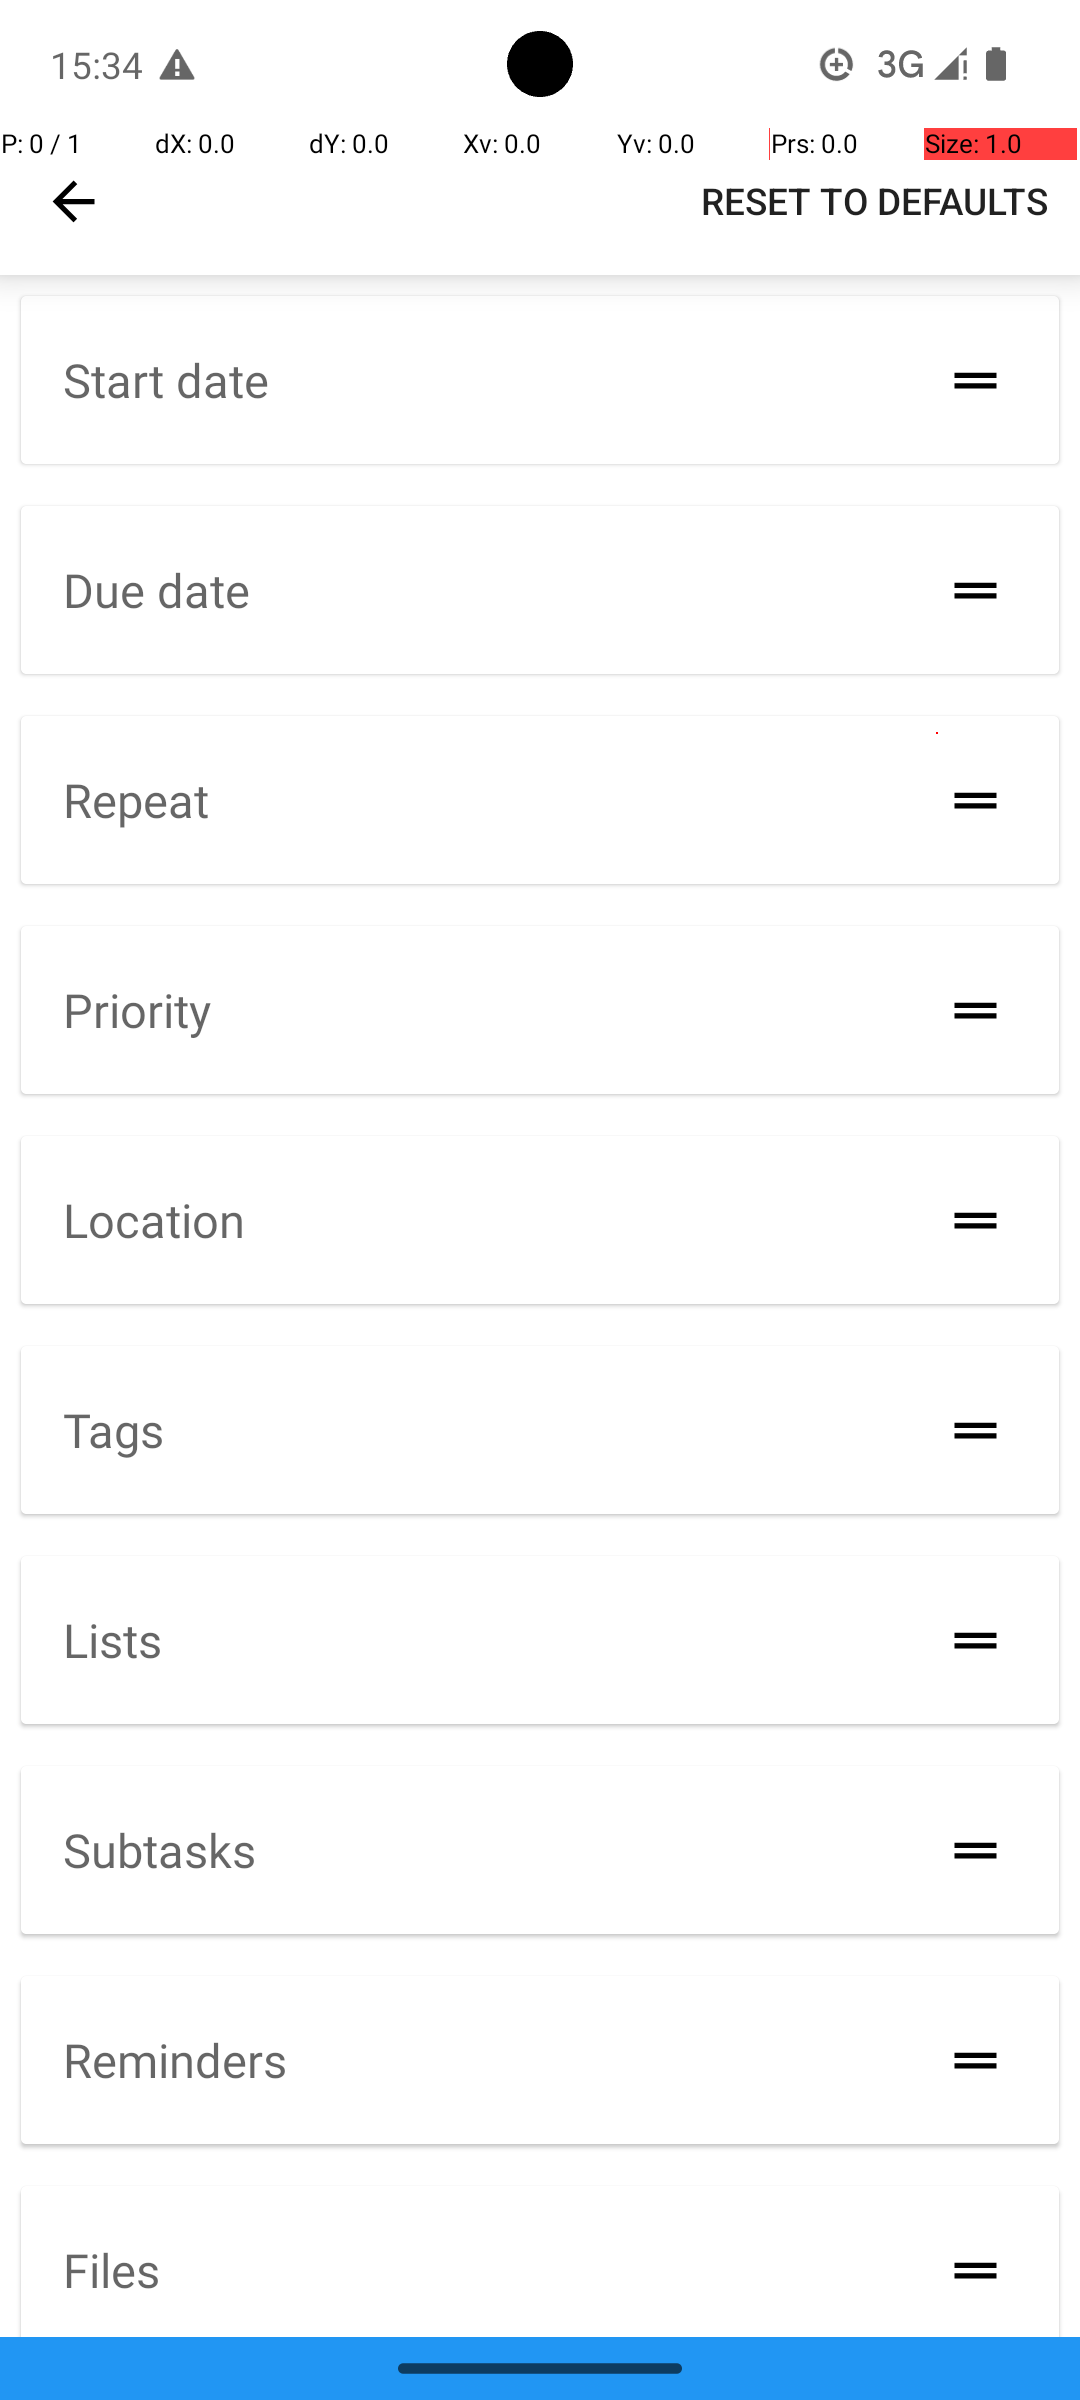  I want to click on Start date, so click(166, 380).